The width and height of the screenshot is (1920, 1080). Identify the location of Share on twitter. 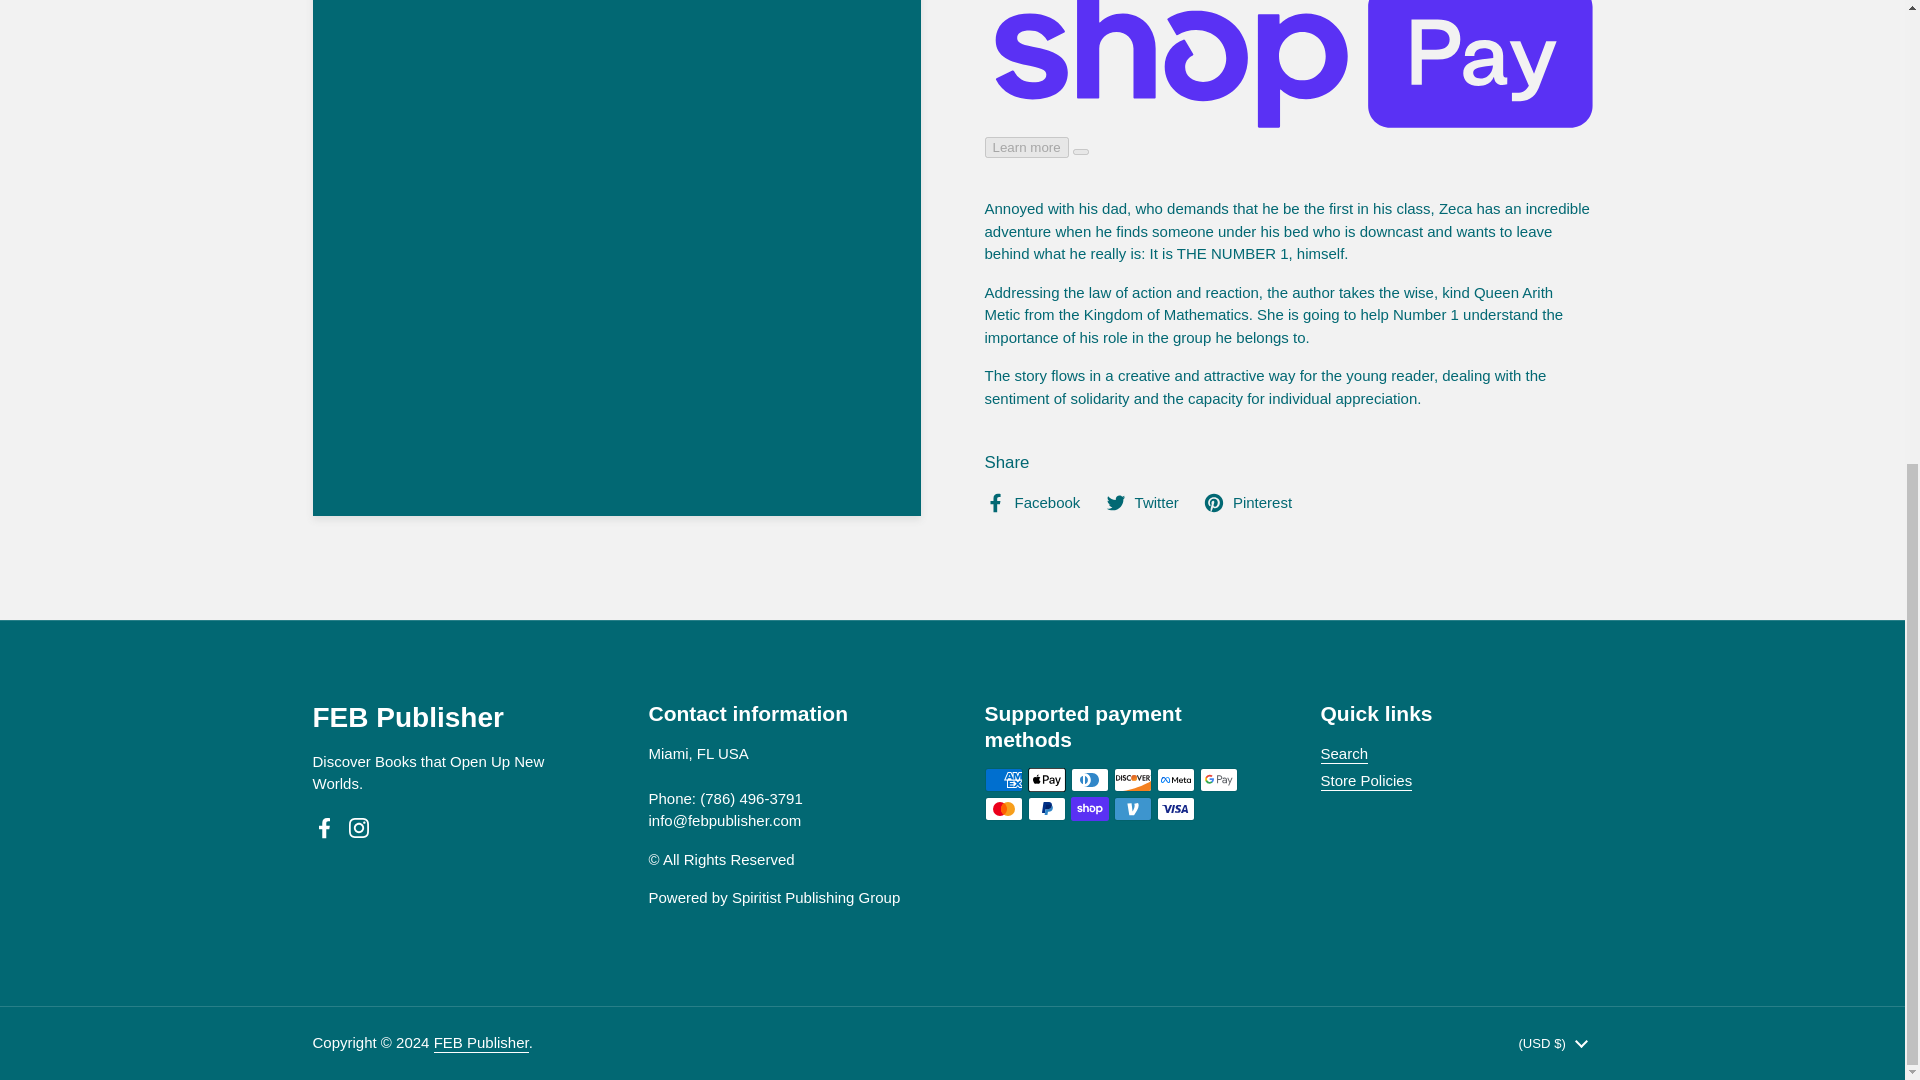
(1142, 504).